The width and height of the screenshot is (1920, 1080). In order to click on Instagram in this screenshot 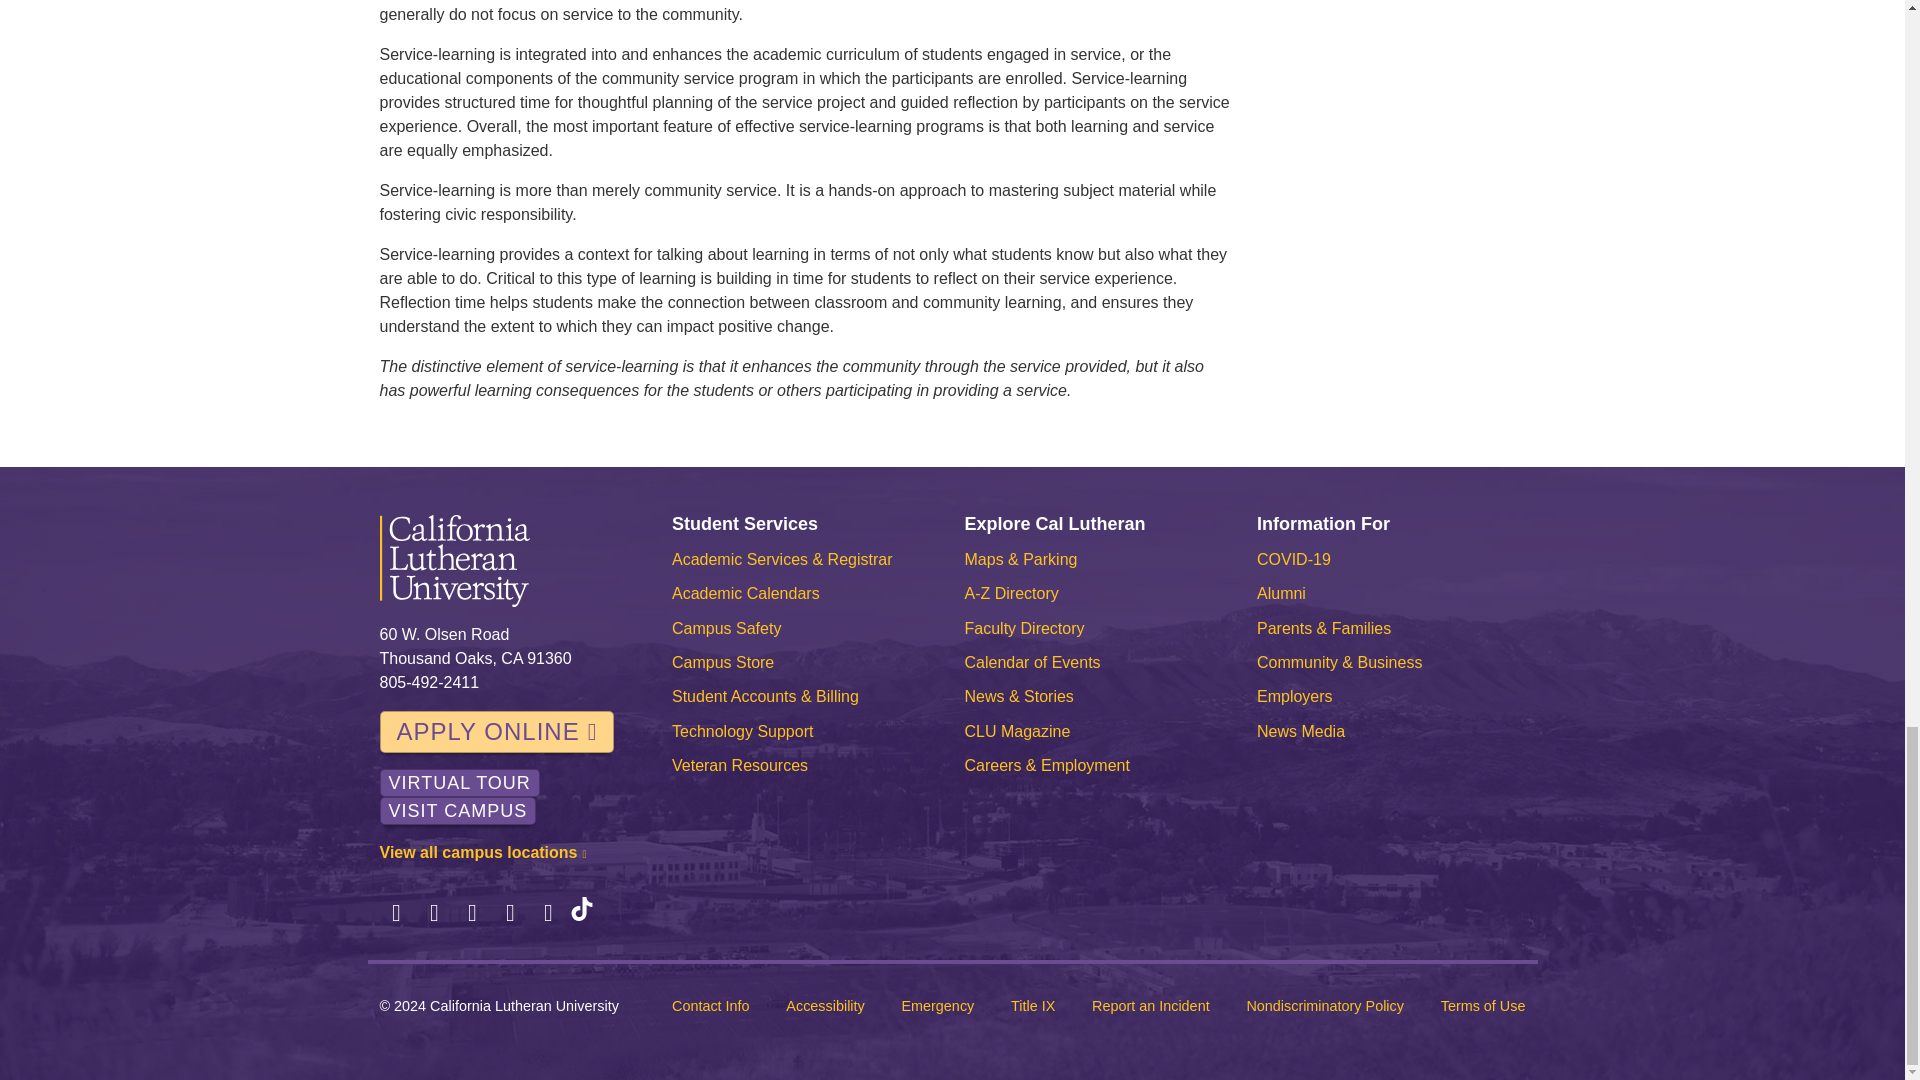, I will do `click(472, 912)`.